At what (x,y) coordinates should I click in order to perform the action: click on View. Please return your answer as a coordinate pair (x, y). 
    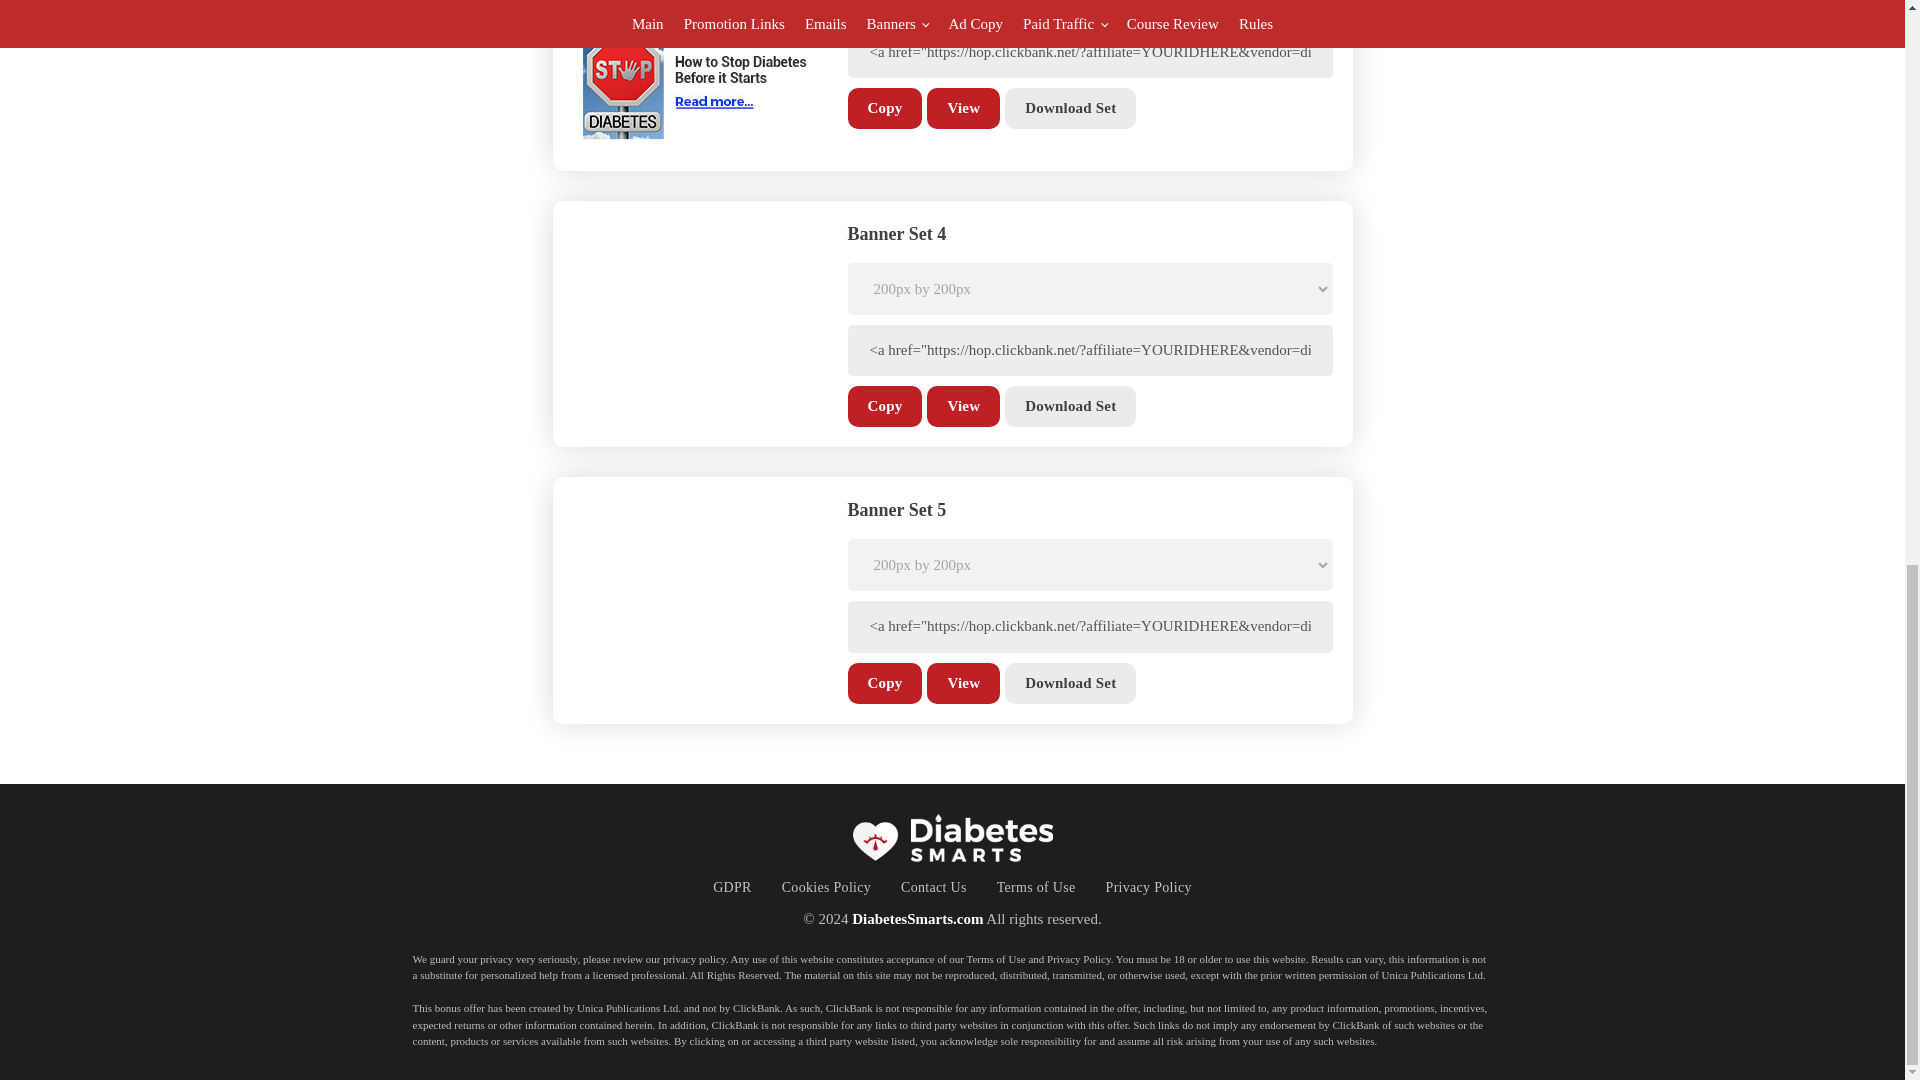
    Looking at the image, I should click on (964, 682).